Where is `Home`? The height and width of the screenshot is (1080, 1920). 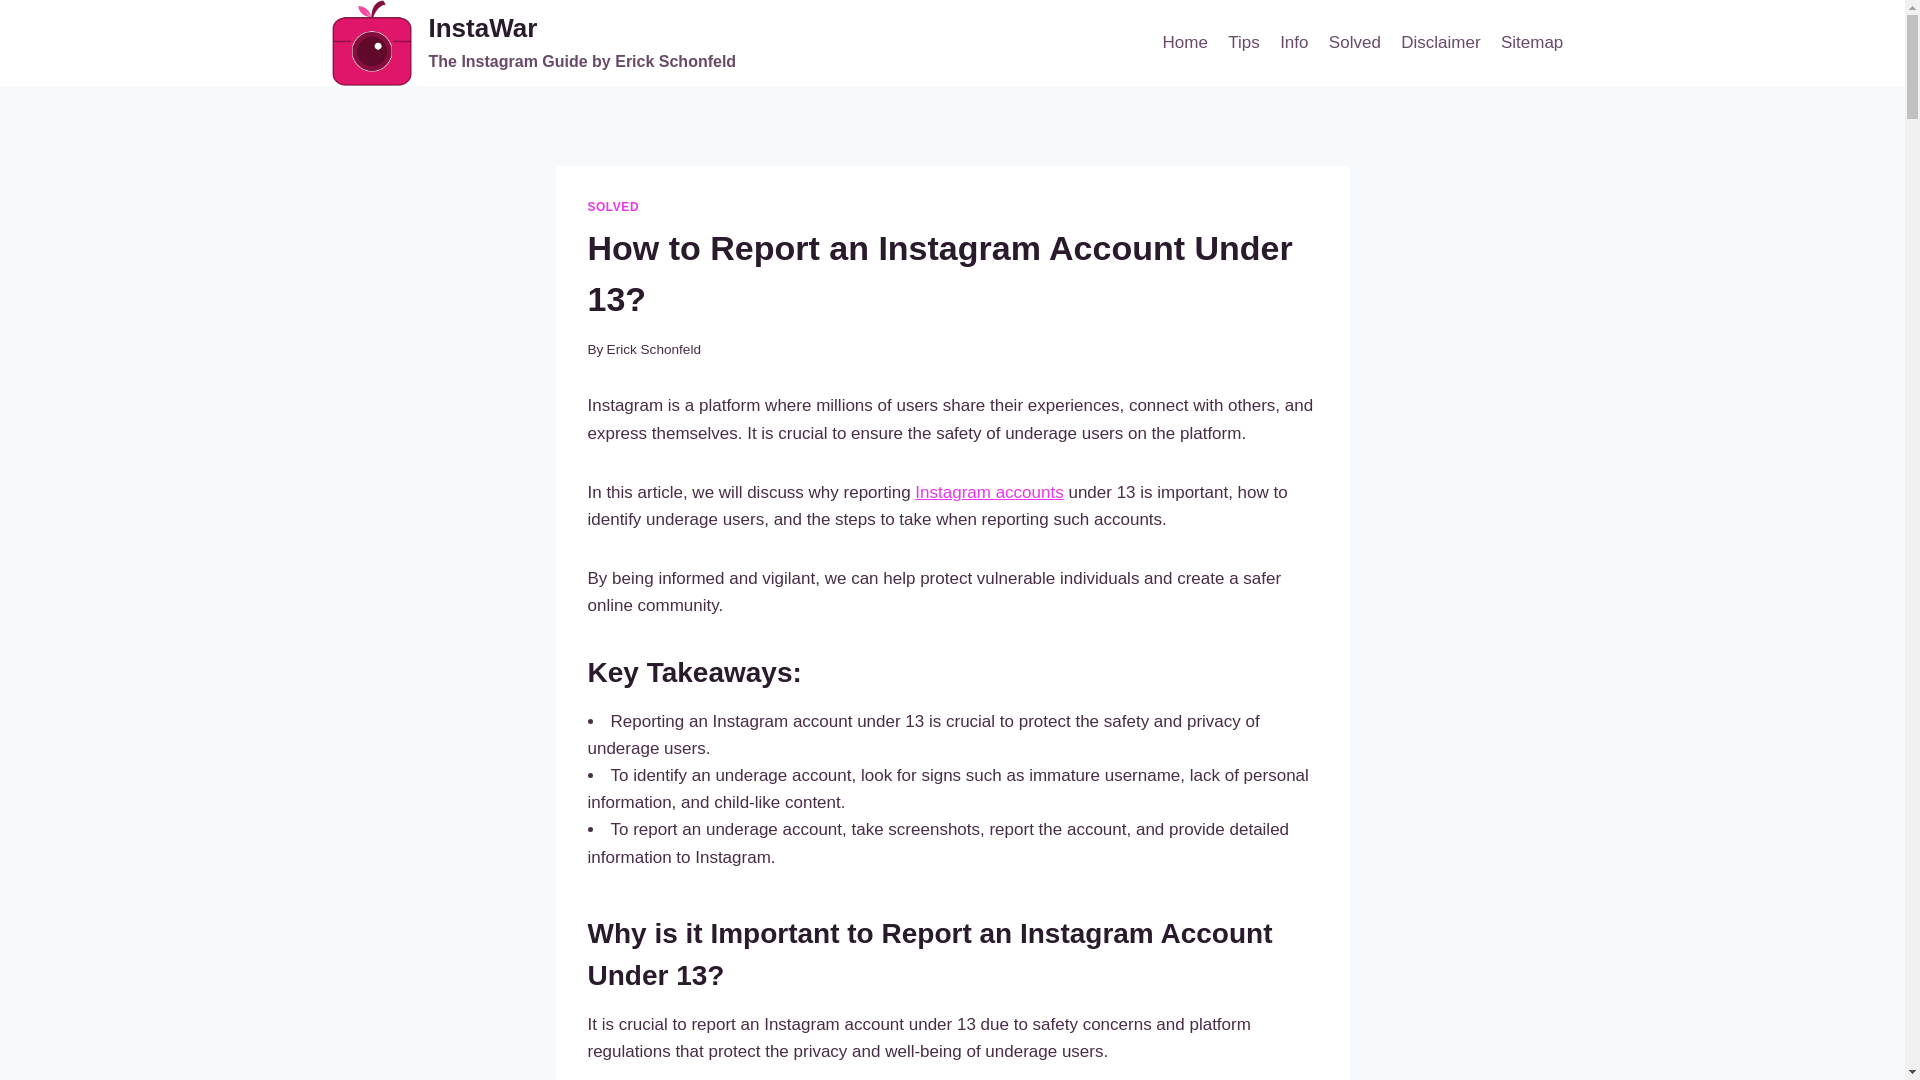
Home is located at coordinates (1184, 42).